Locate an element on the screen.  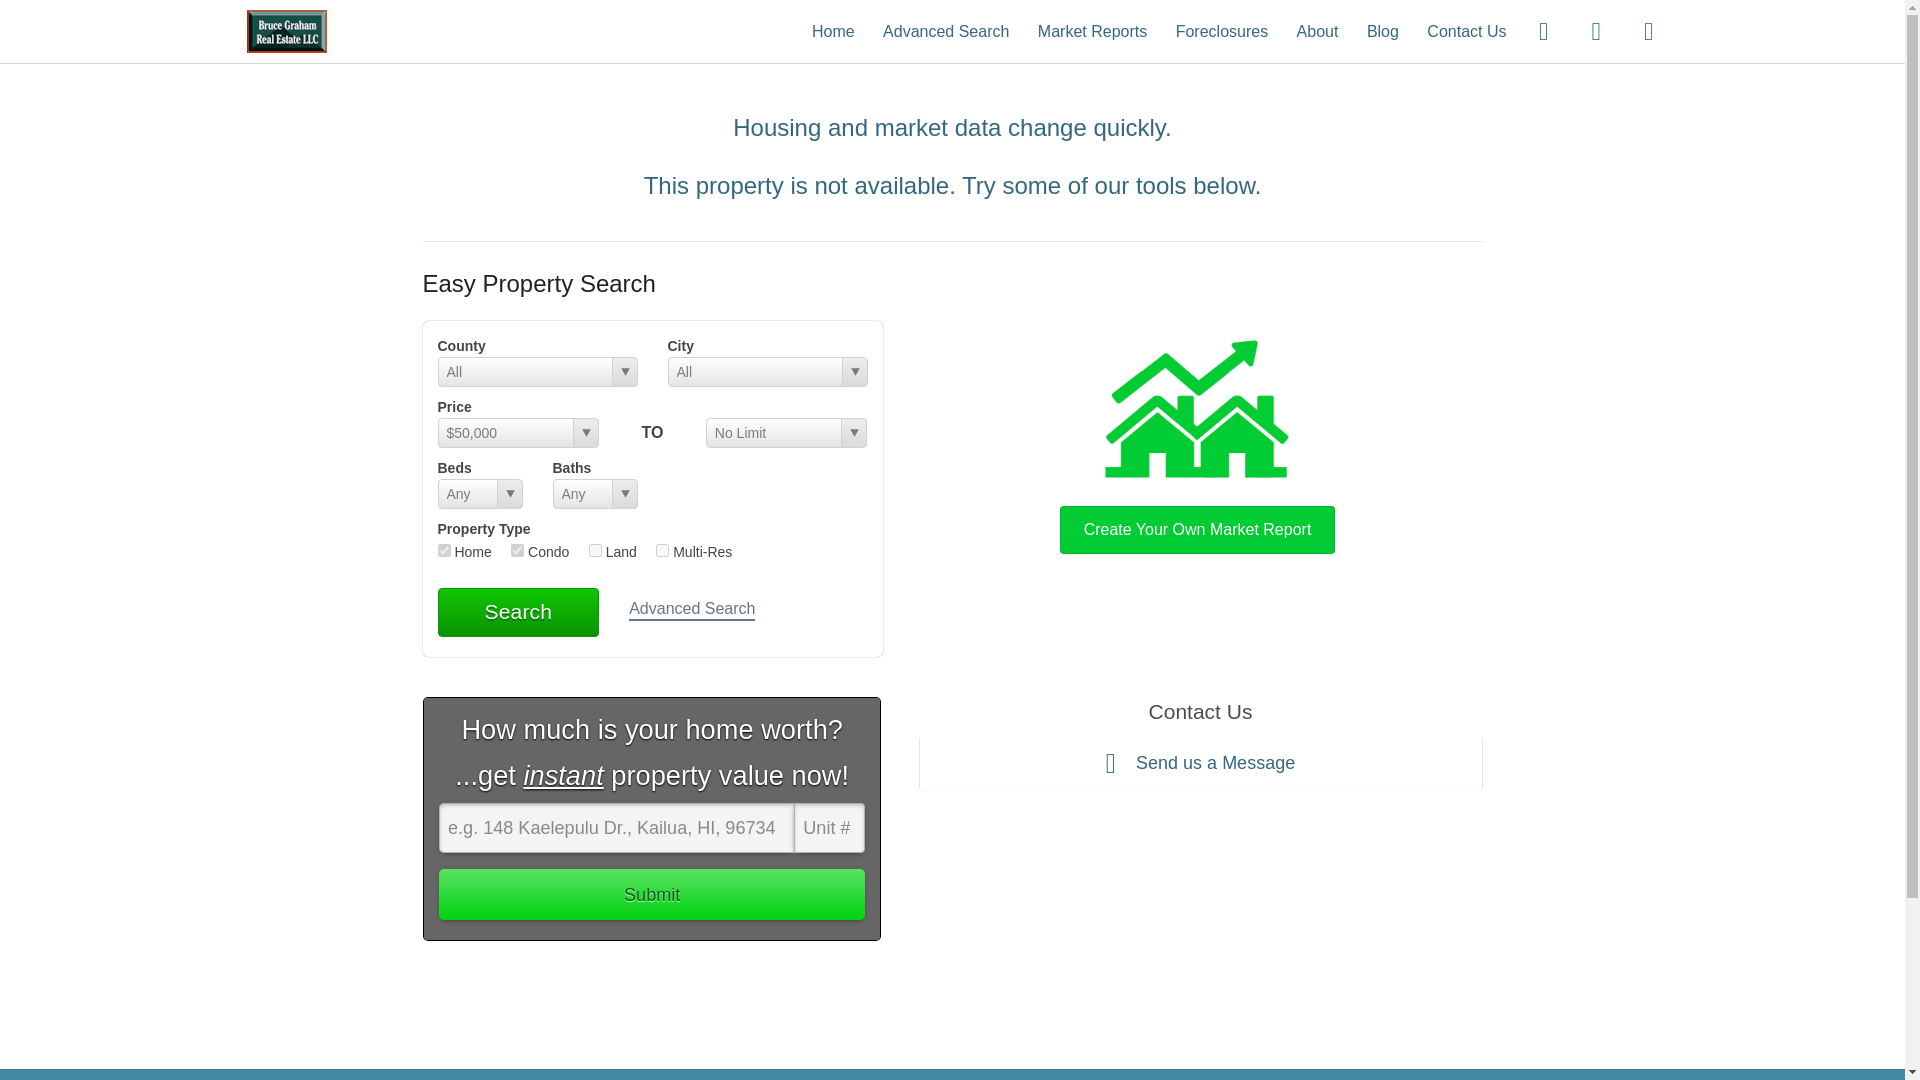
Market Reports is located at coordinates (1092, 30).